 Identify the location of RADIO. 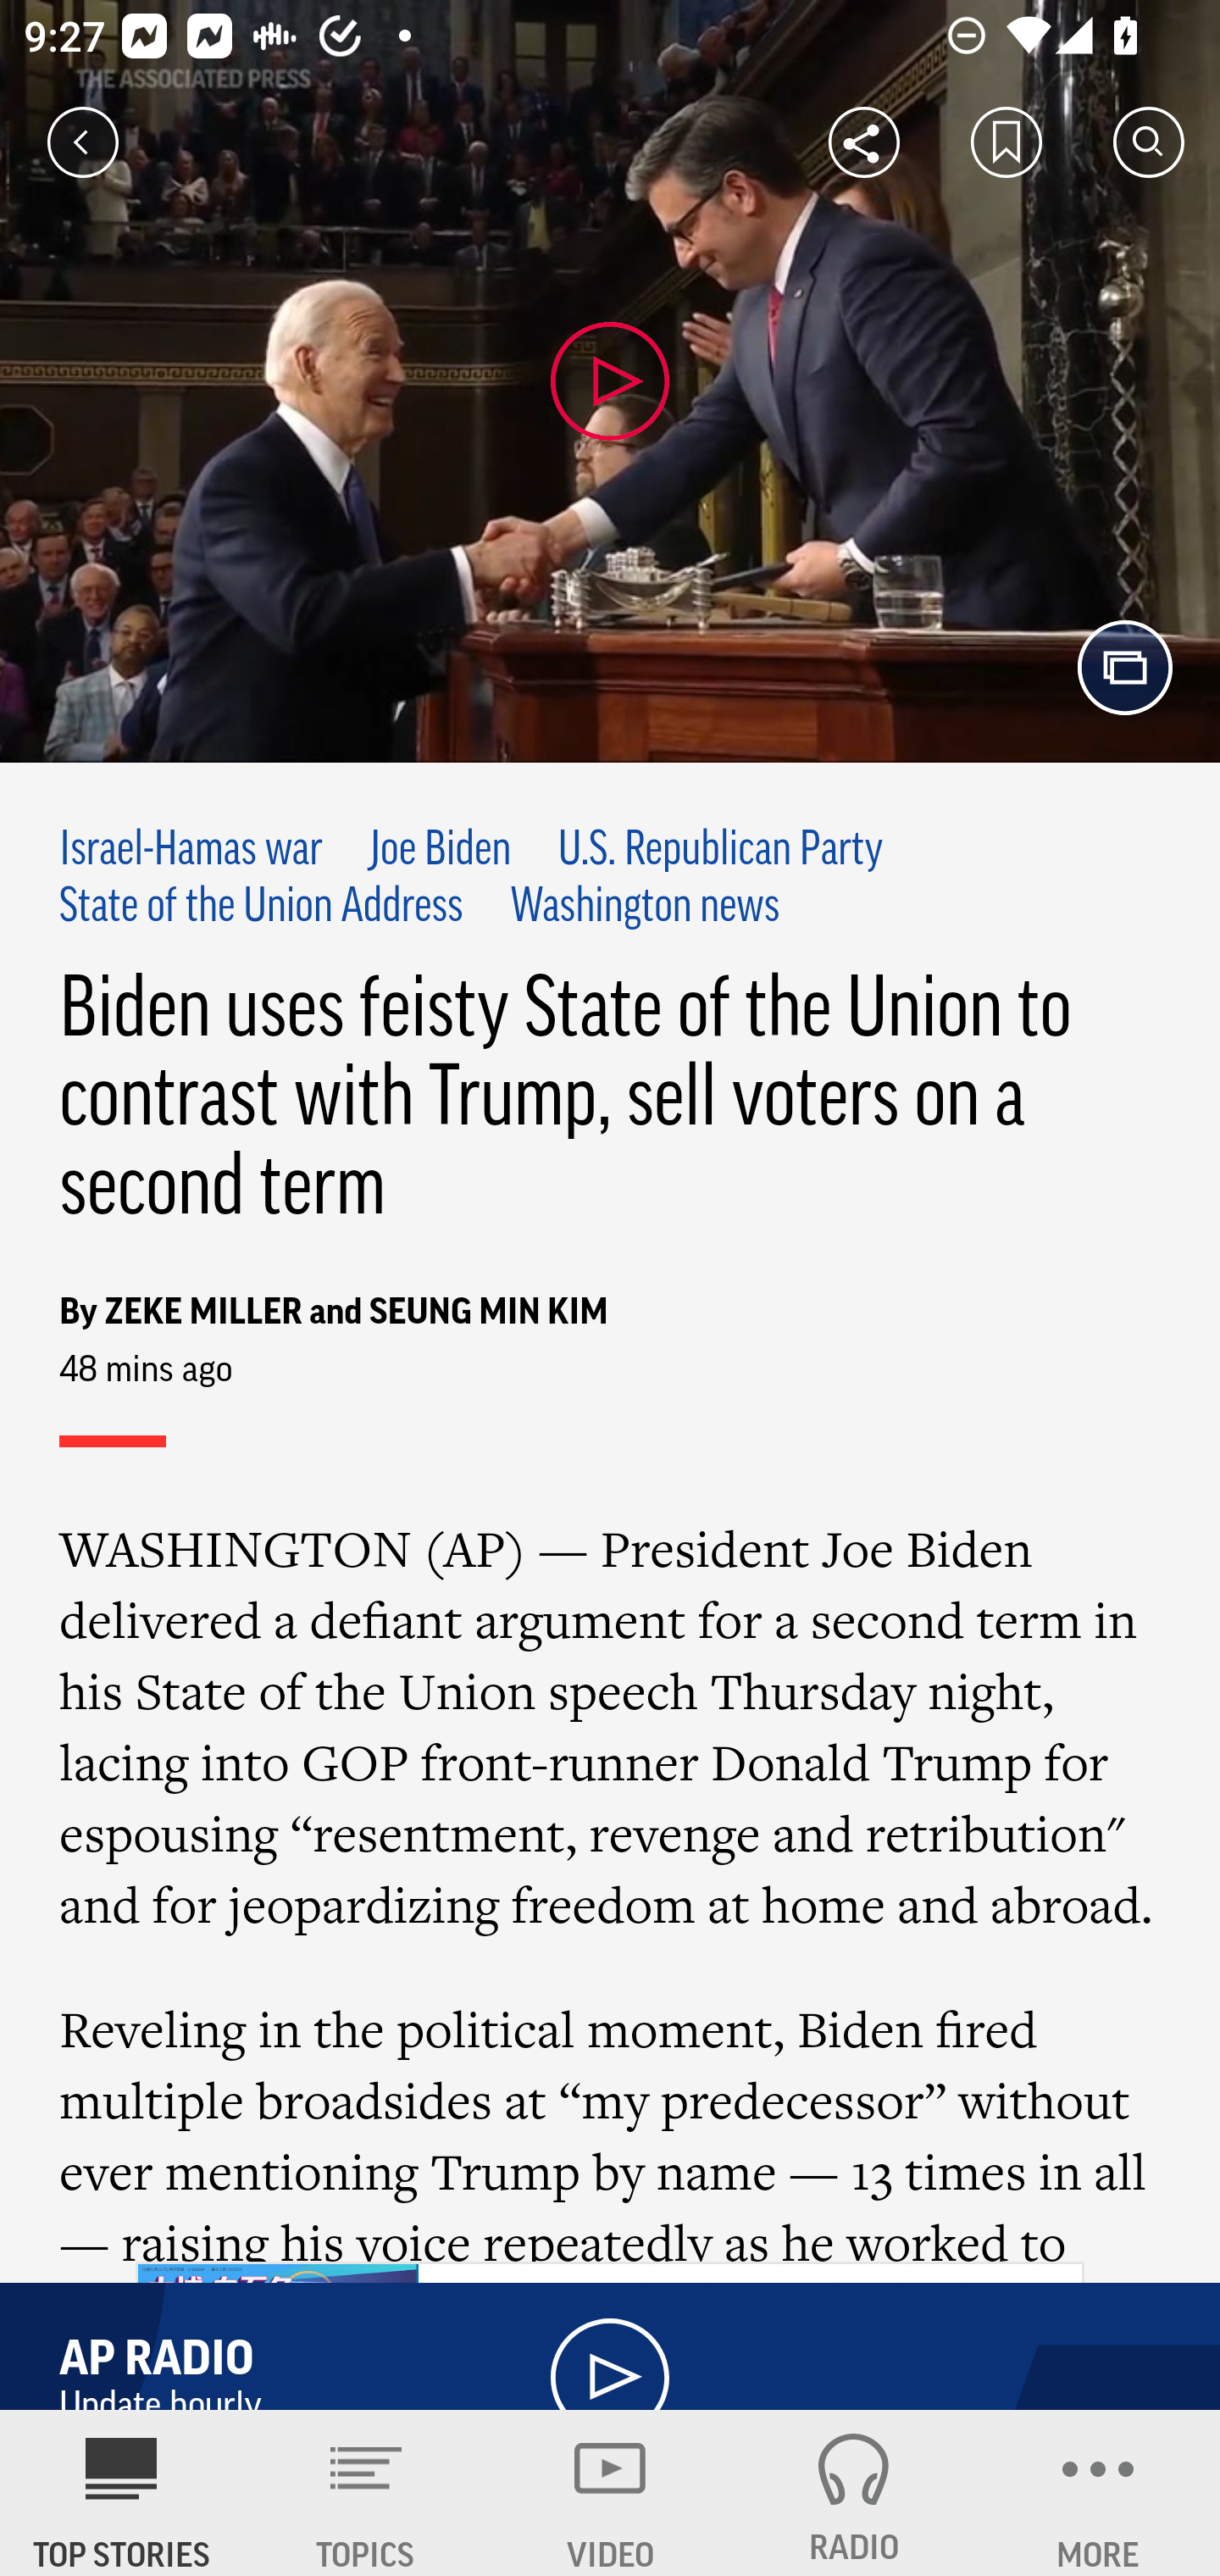
(854, 2493).